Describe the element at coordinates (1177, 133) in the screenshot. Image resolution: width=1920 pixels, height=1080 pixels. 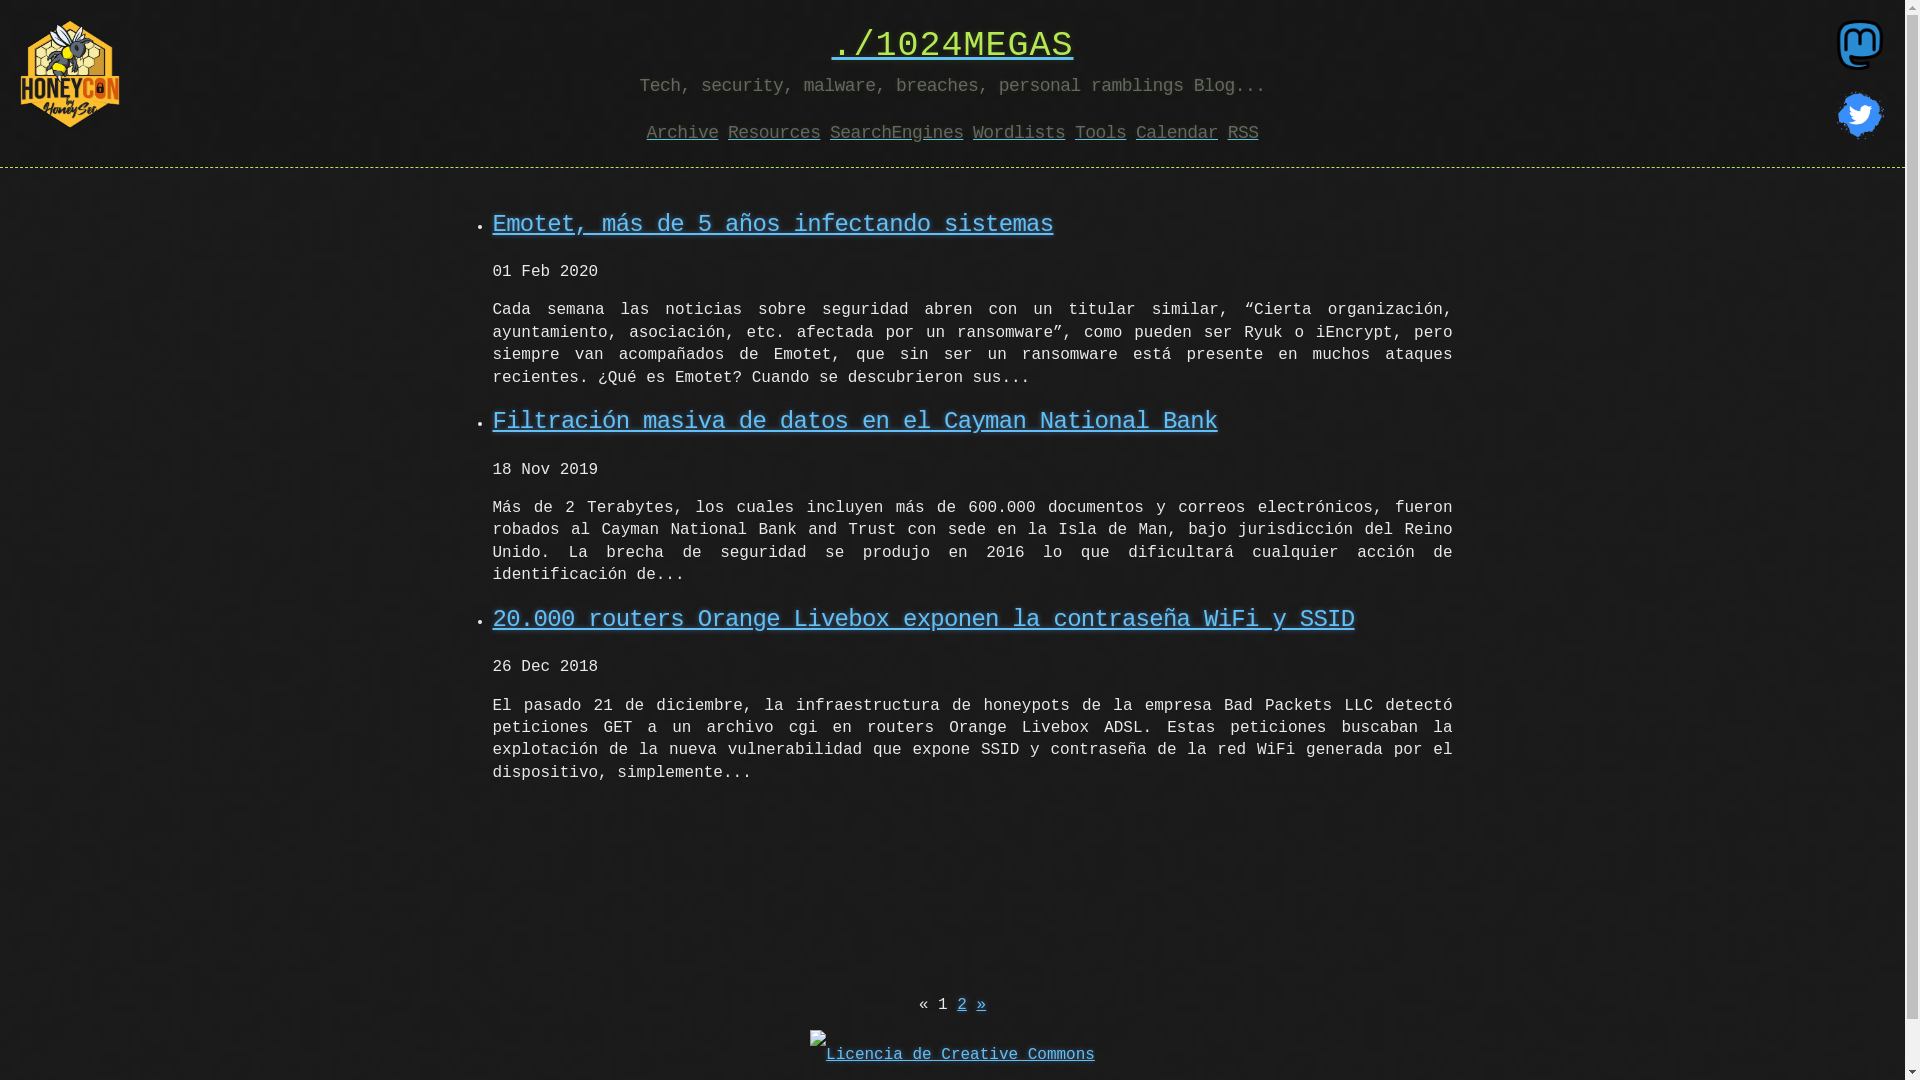
I see `Calendar` at that location.